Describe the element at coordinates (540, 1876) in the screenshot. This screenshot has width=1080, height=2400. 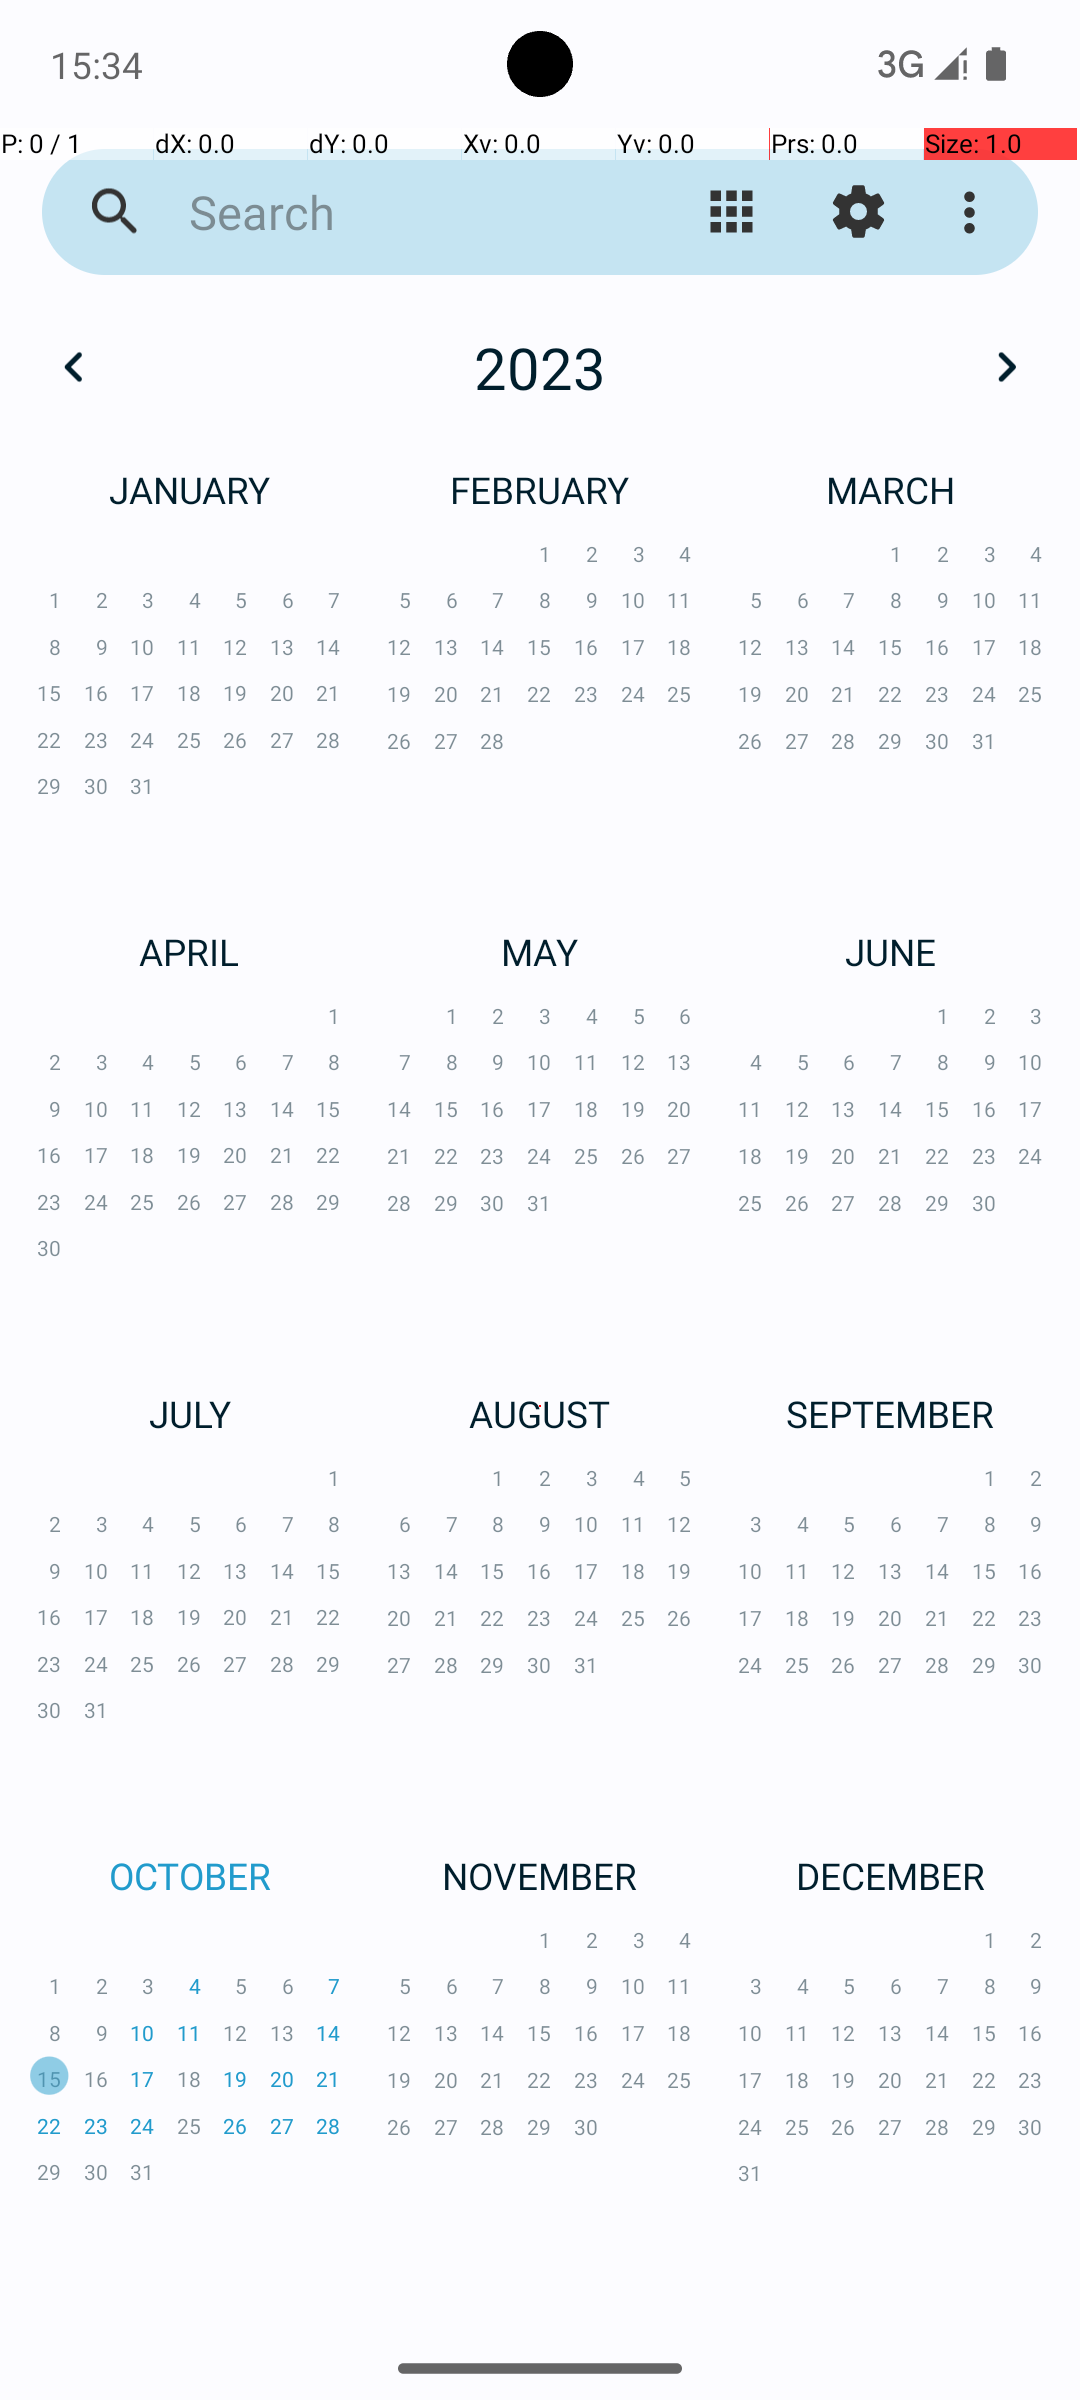
I see `NOVEMBER` at that location.